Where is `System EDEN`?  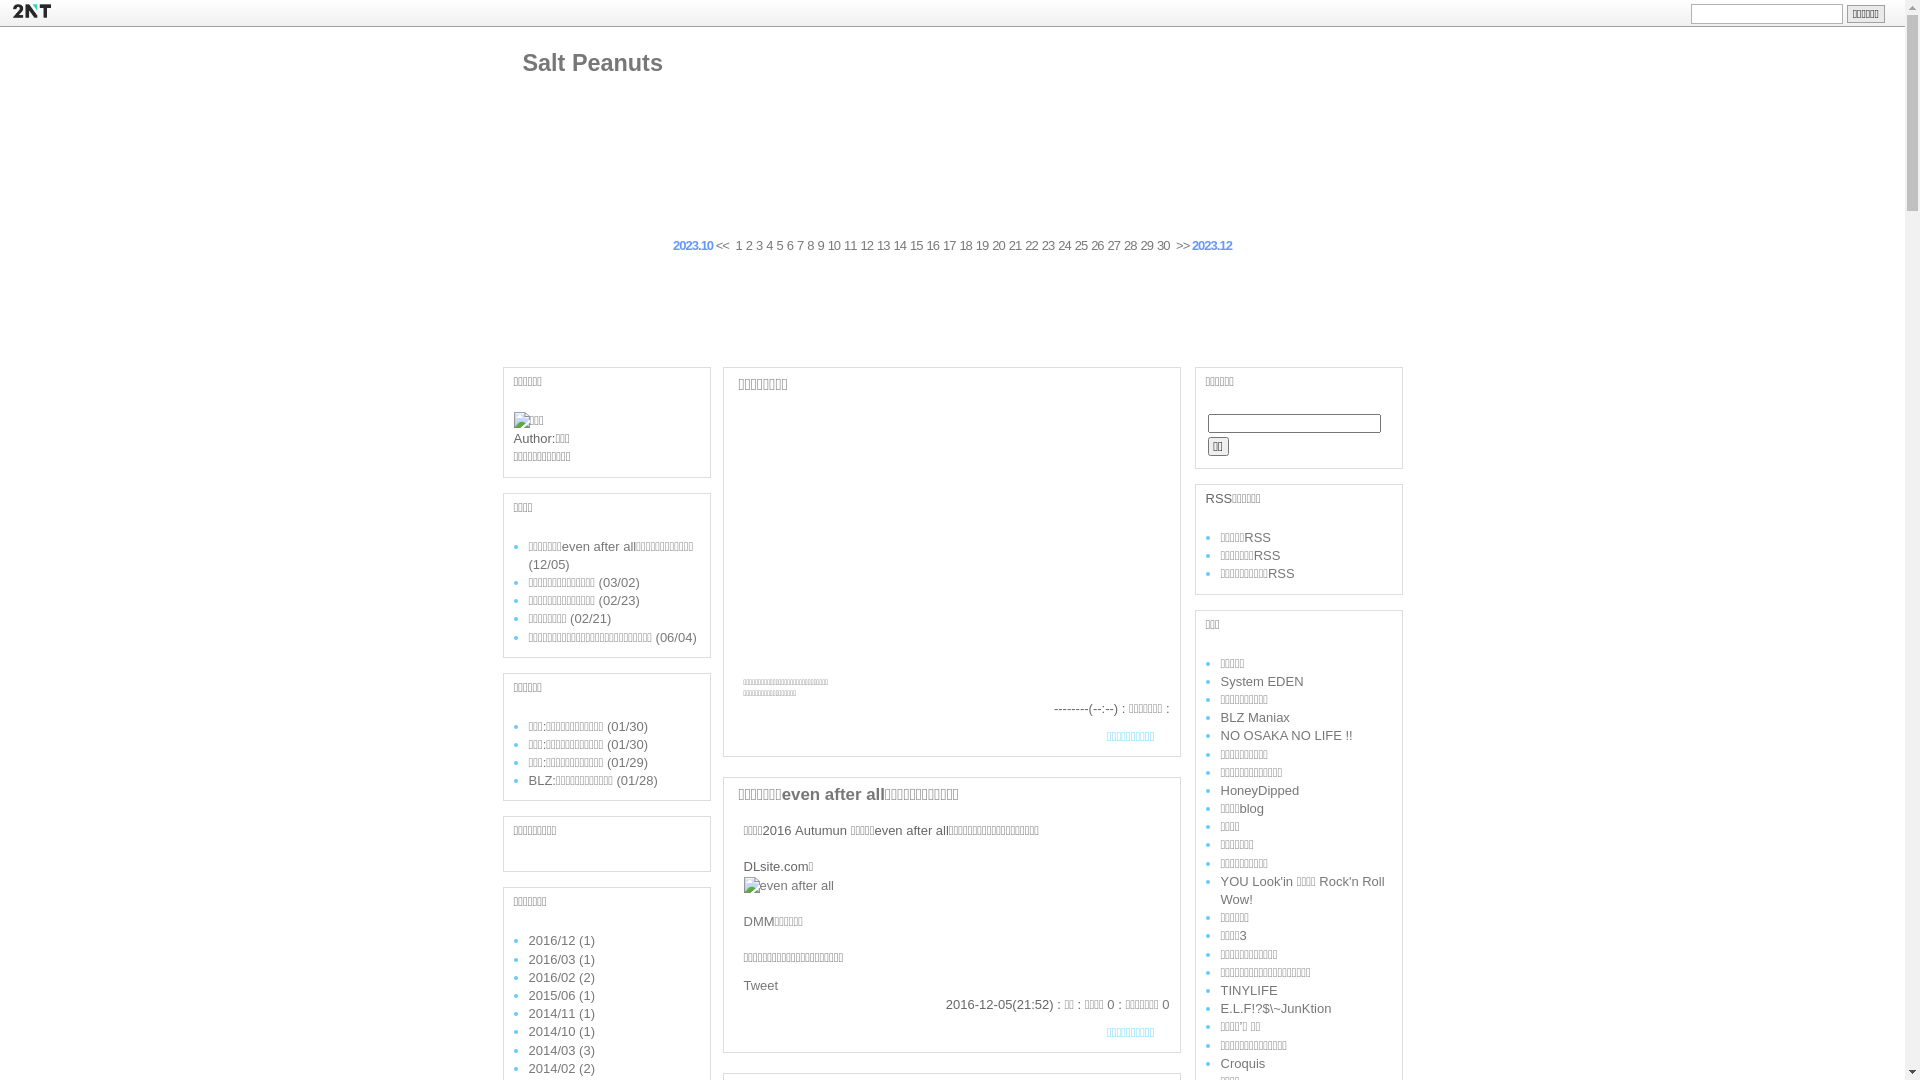
System EDEN is located at coordinates (1262, 682).